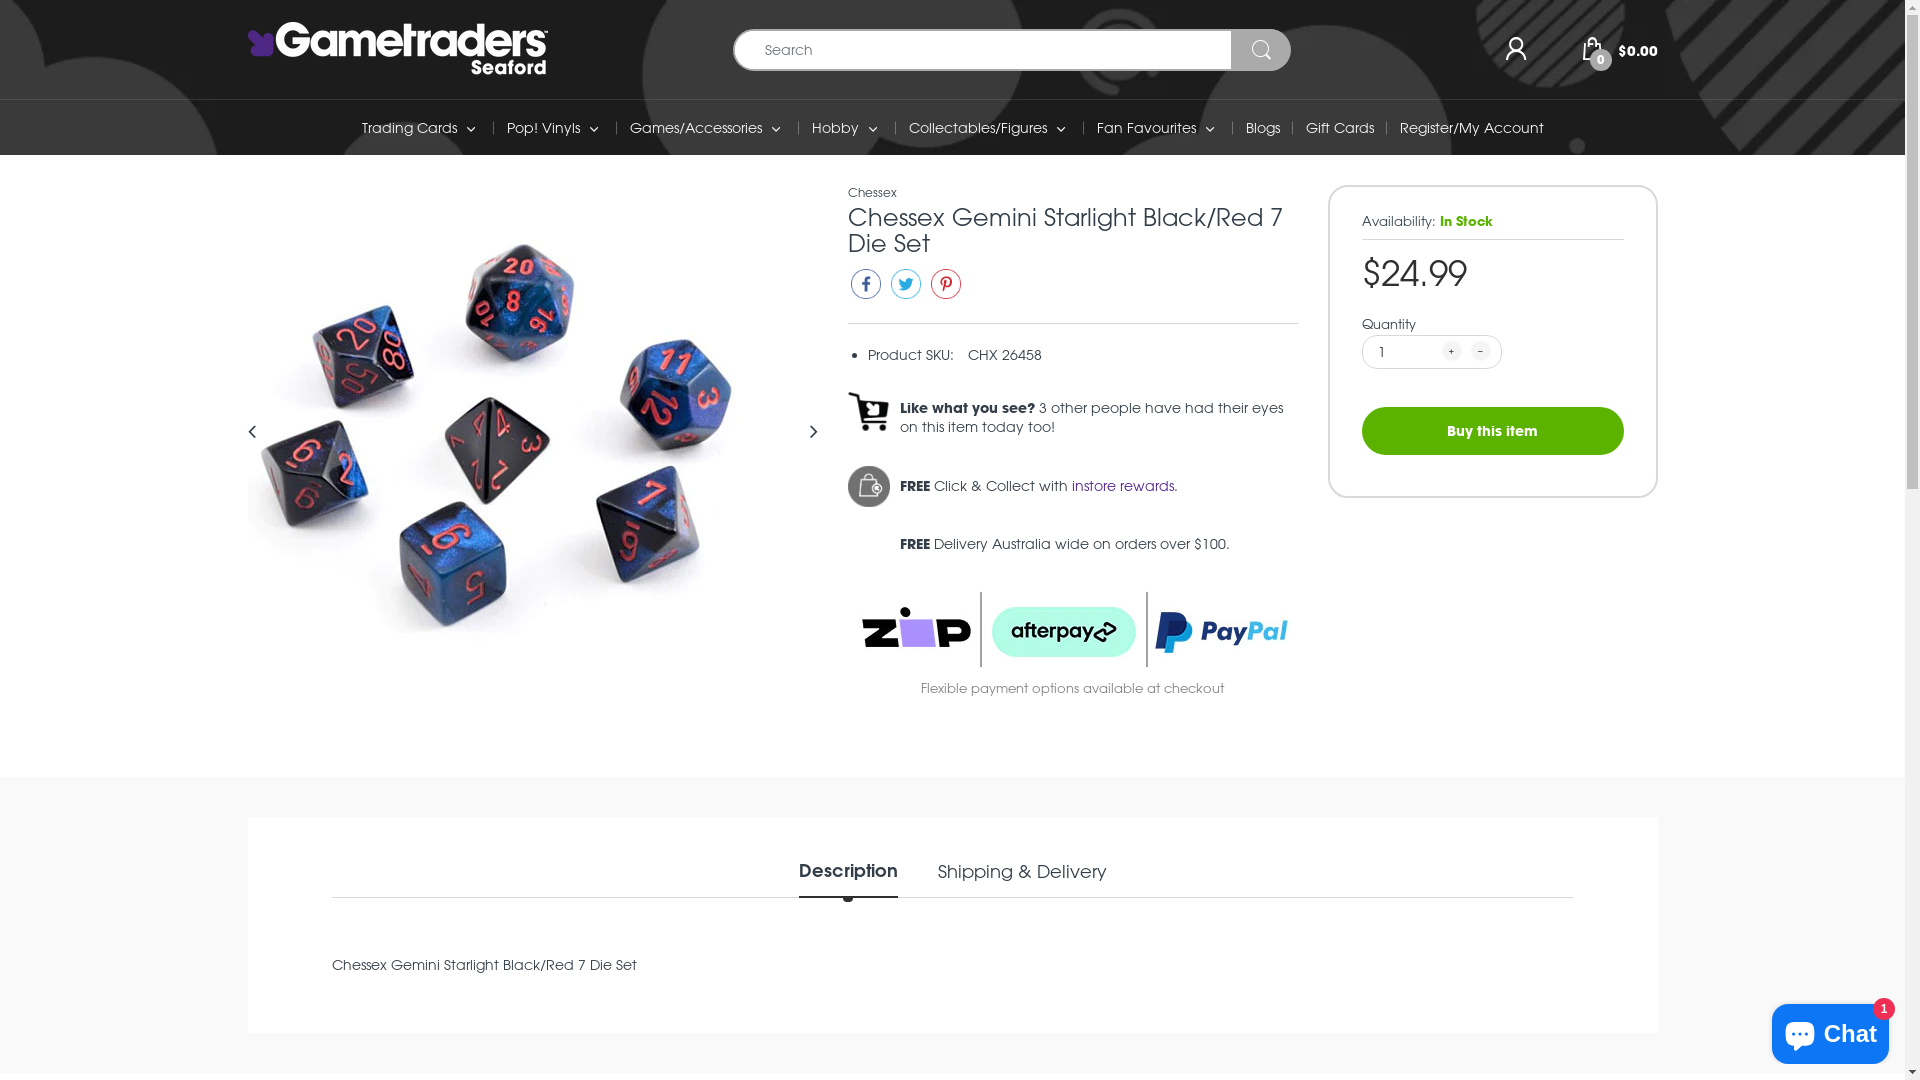 This screenshot has height=1080, width=1920. What do you see at coordinates (866, 288) in the screenshot?
I see `Facebook` at bounding box center [866, 288].